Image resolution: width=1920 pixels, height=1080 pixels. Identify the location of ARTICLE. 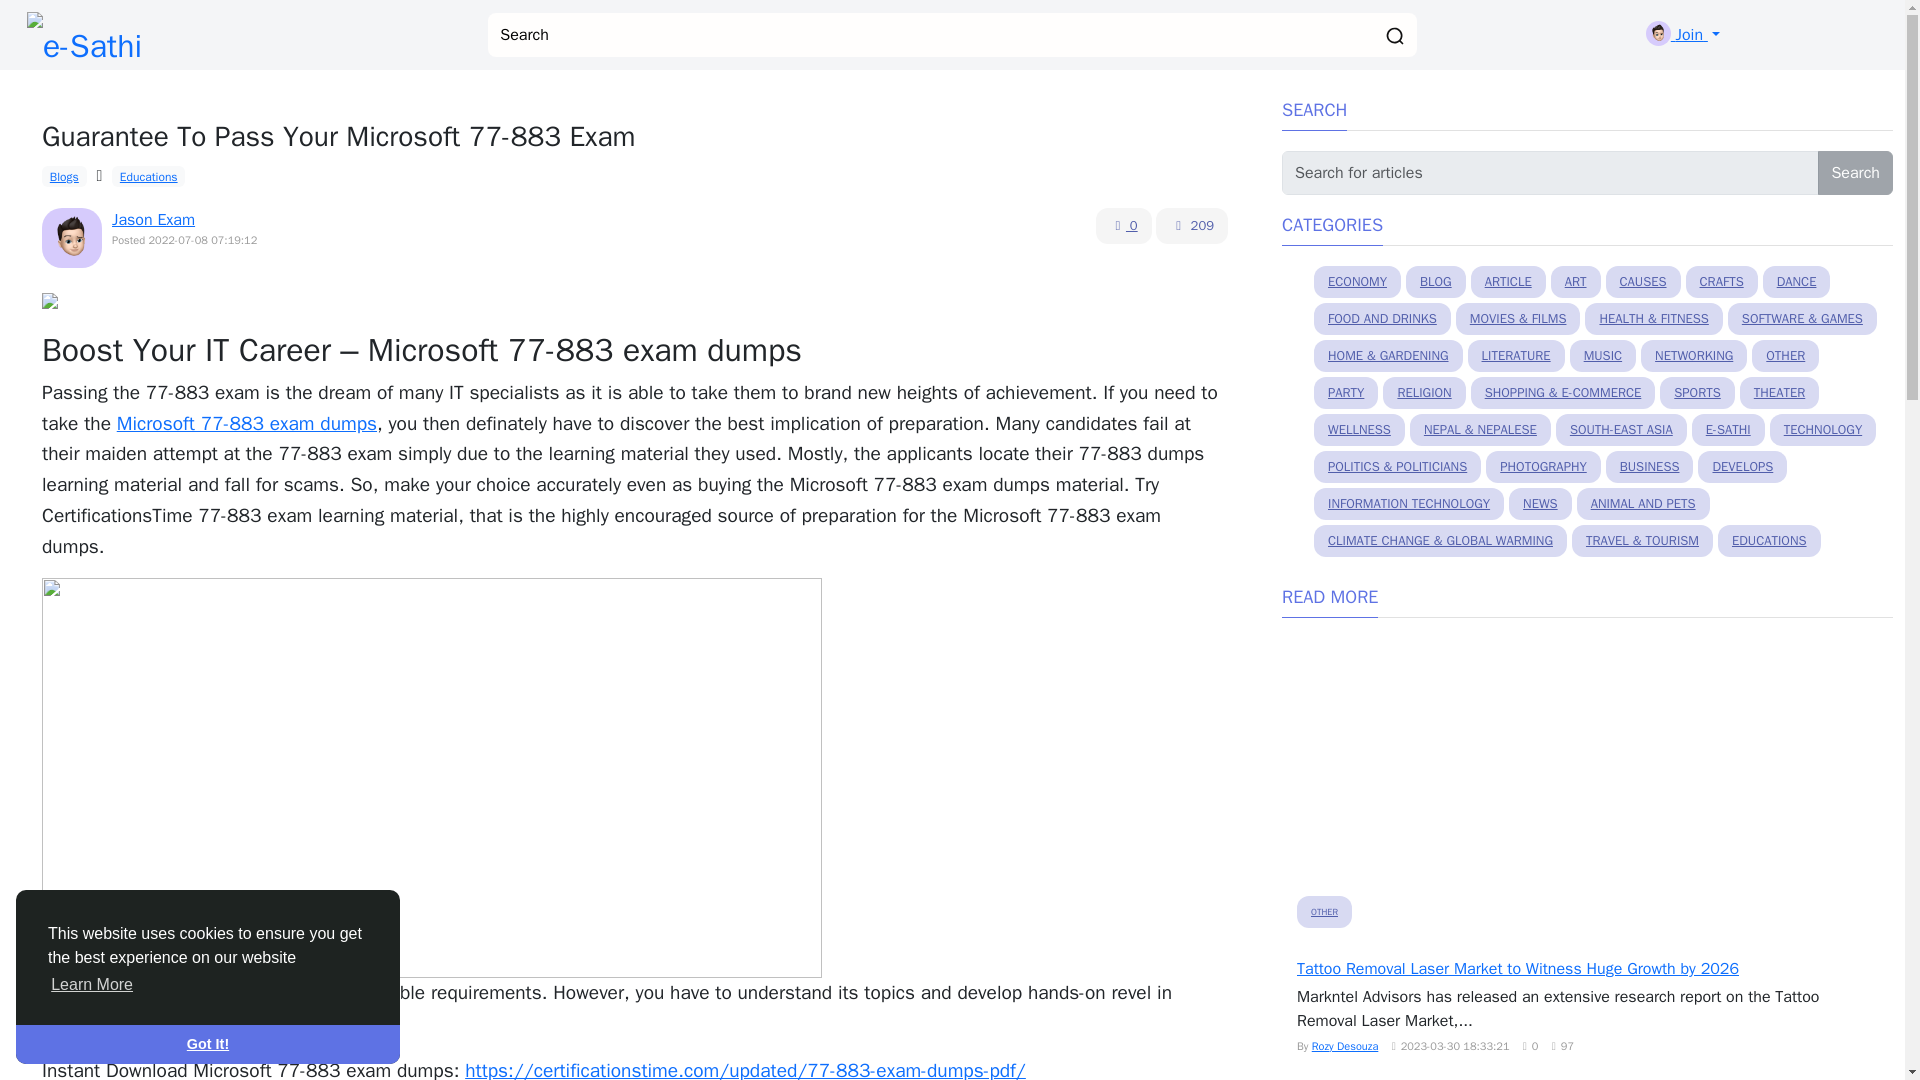
(1508, 282).